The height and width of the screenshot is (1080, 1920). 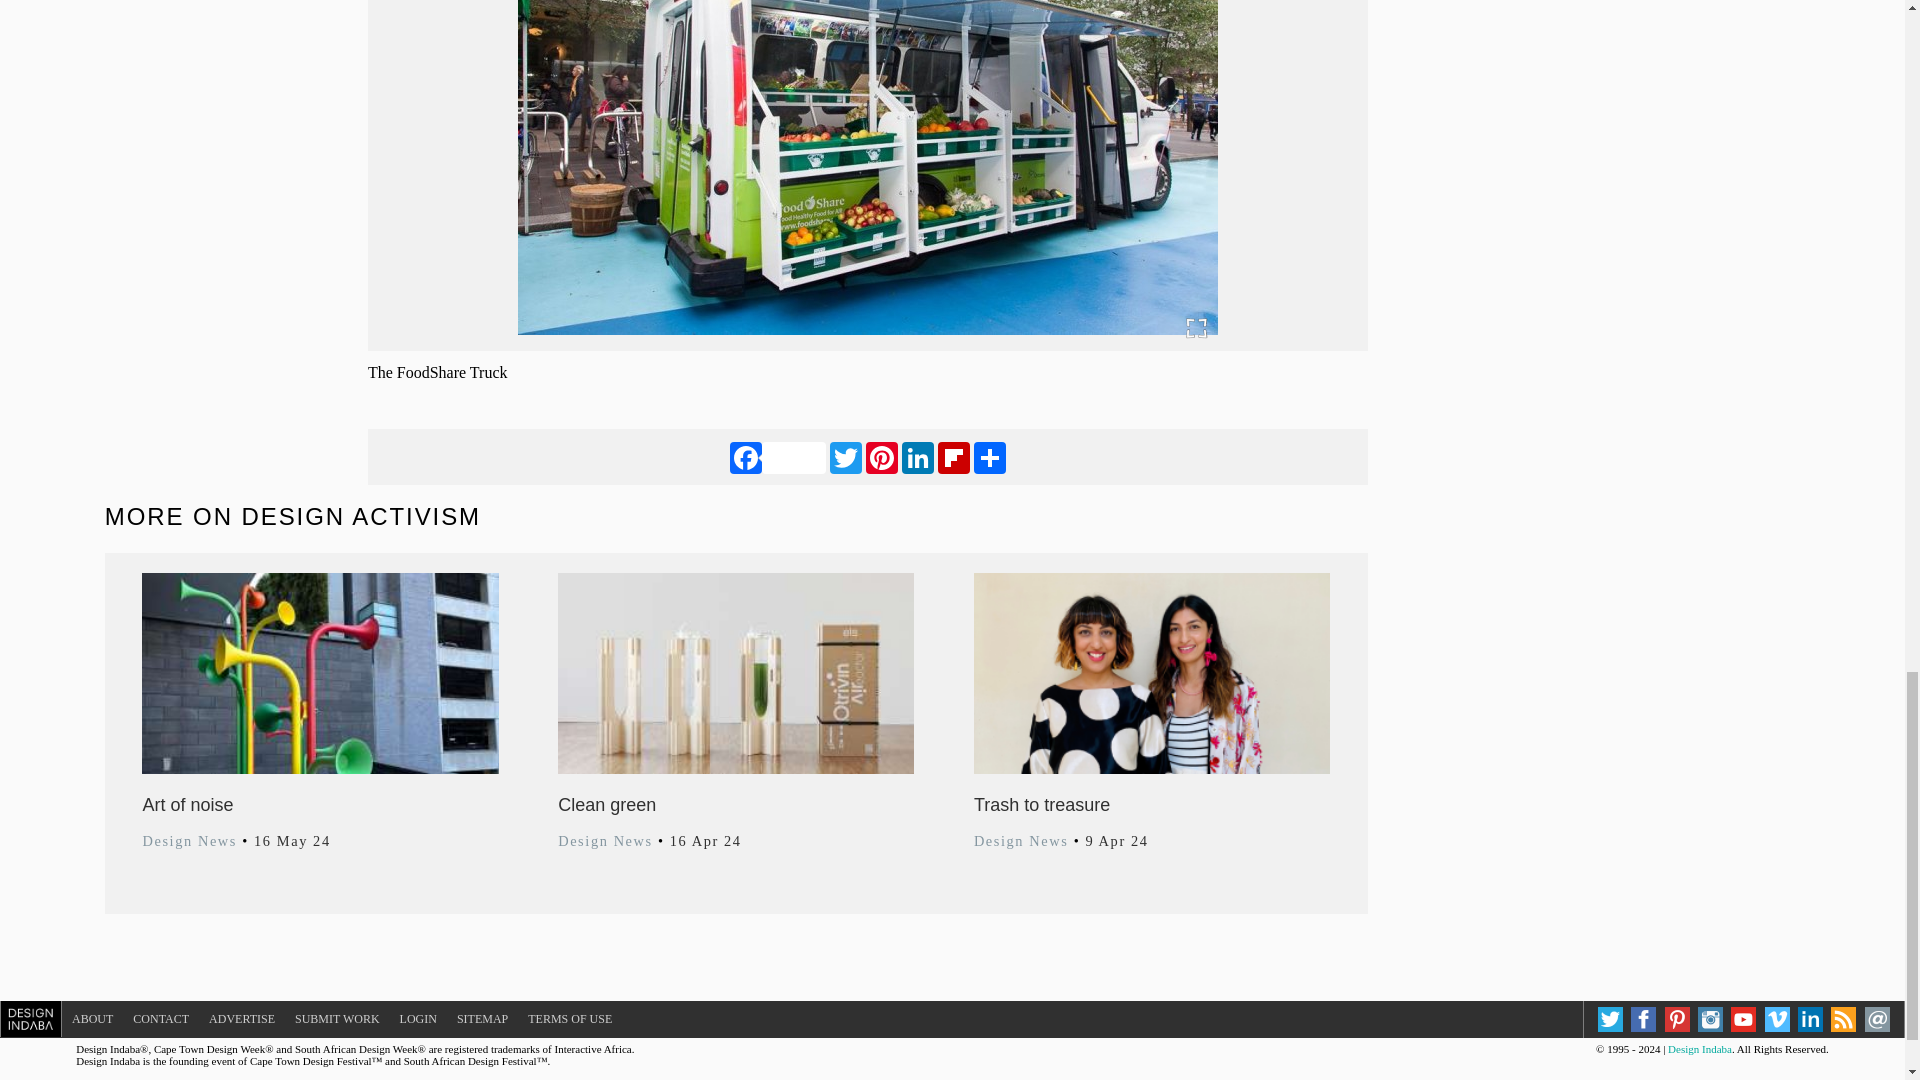 What do you see at coordinates (882, 456) in the screenshot?
I see `Pinterest` at bounding box center [882, 456].